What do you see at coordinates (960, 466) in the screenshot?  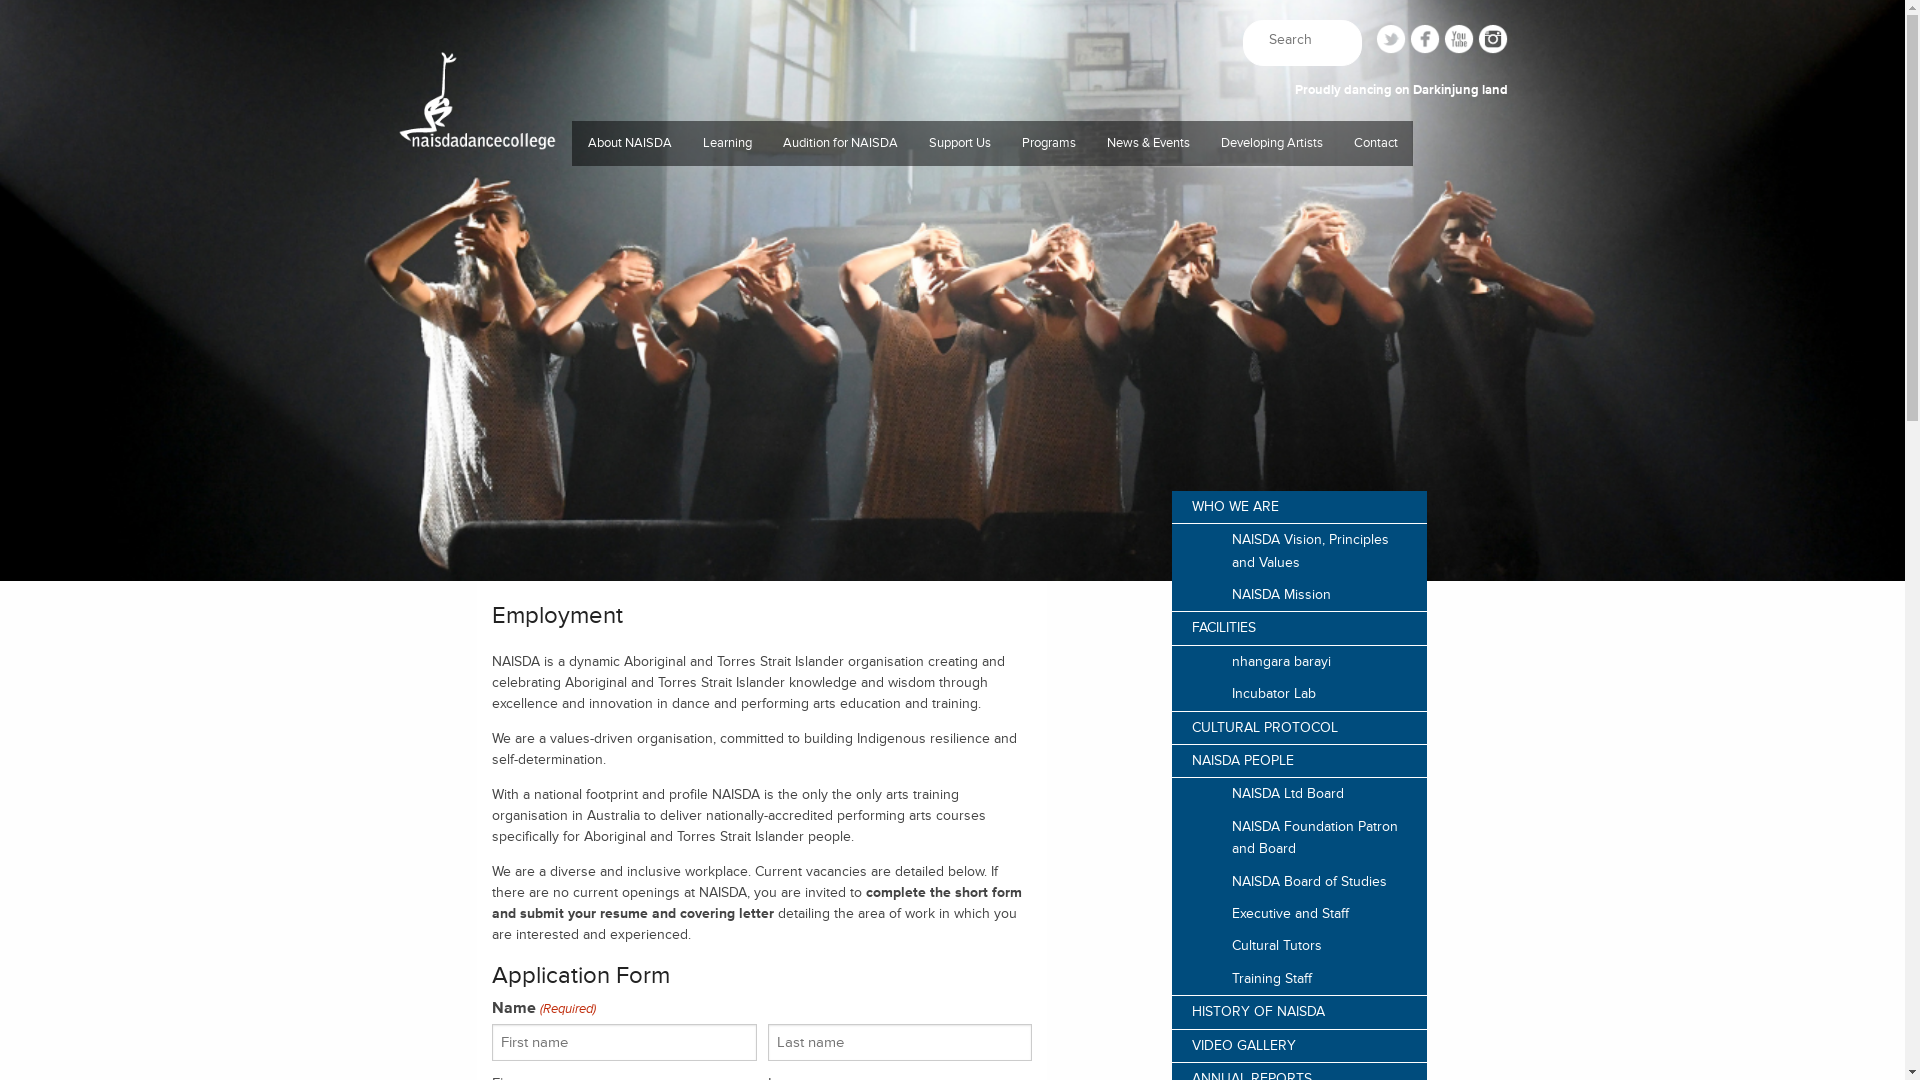 I see `NAISDA Foundation Trust` at bounding box center [960, 466].